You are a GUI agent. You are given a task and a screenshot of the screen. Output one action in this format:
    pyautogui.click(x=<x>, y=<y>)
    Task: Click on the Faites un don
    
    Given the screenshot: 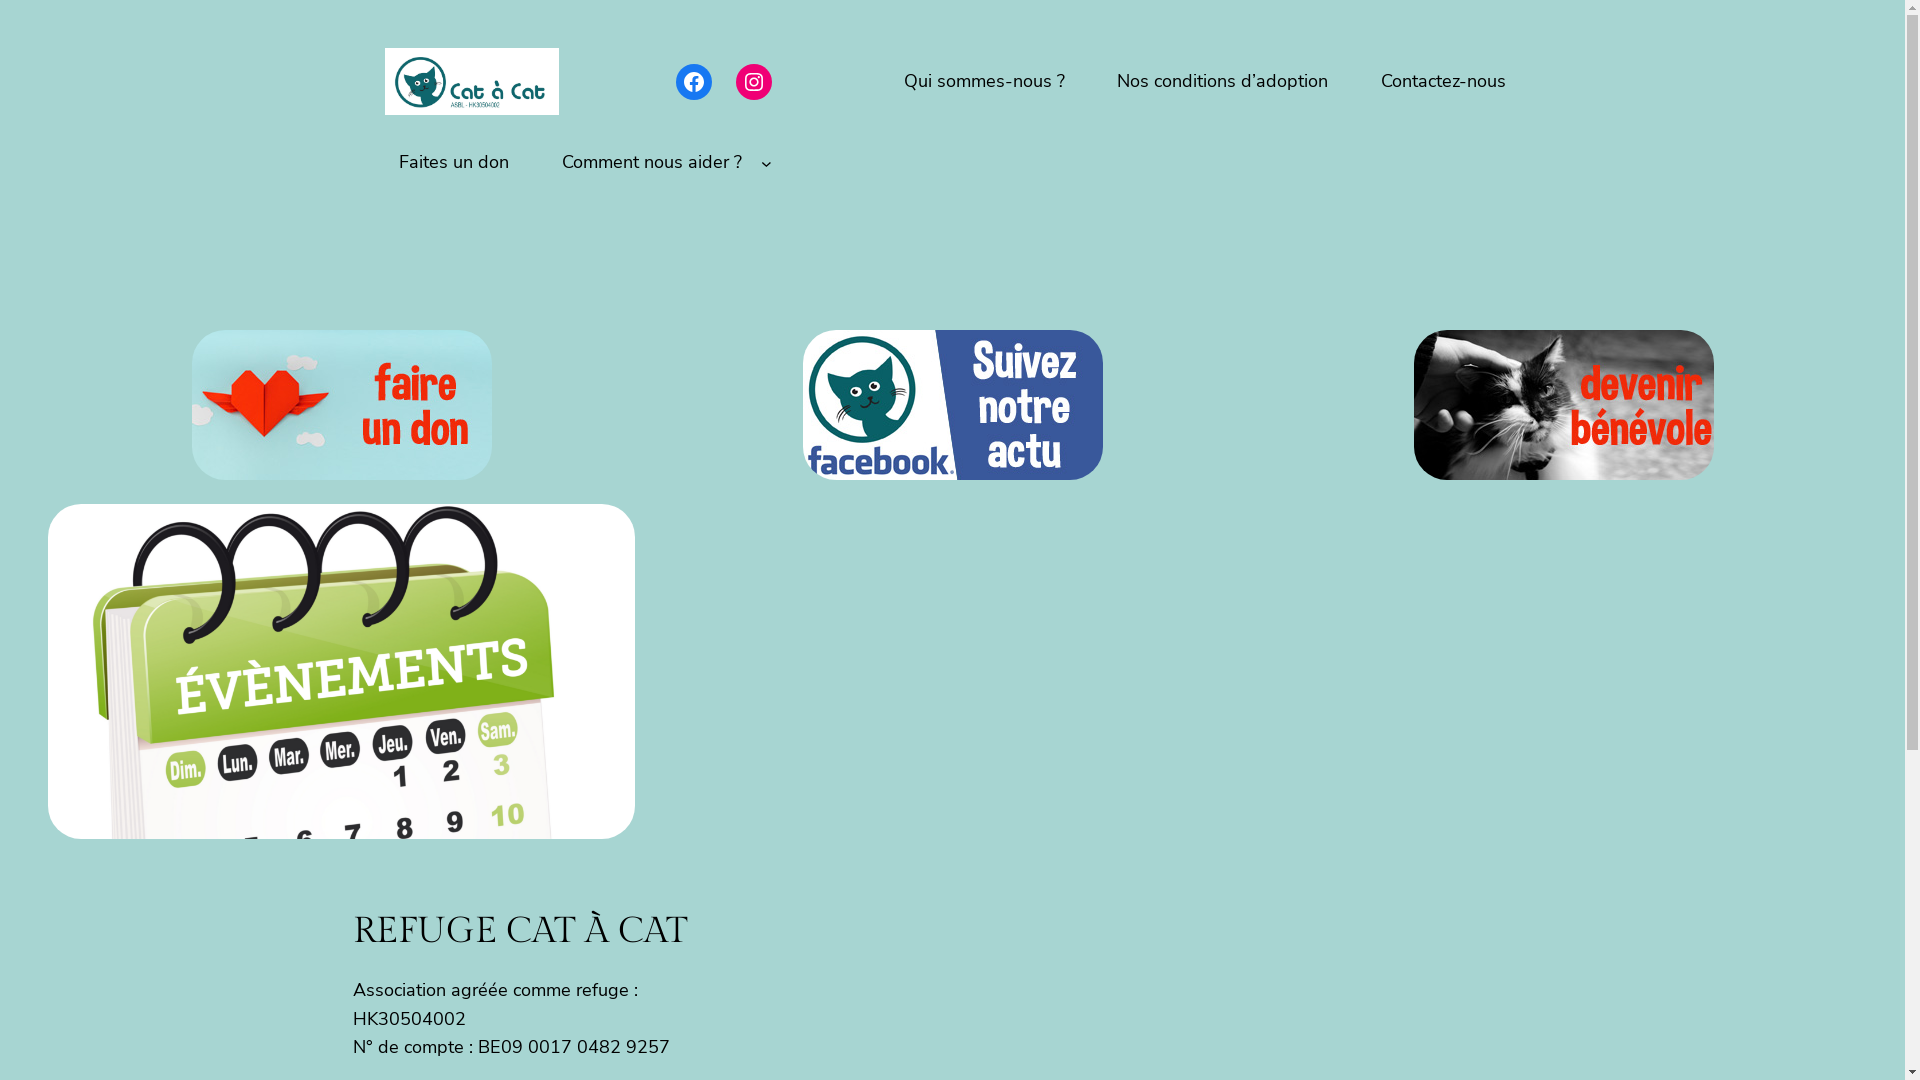 What is the action you would take?
    pyautogui.click(x=454, y=162)
    